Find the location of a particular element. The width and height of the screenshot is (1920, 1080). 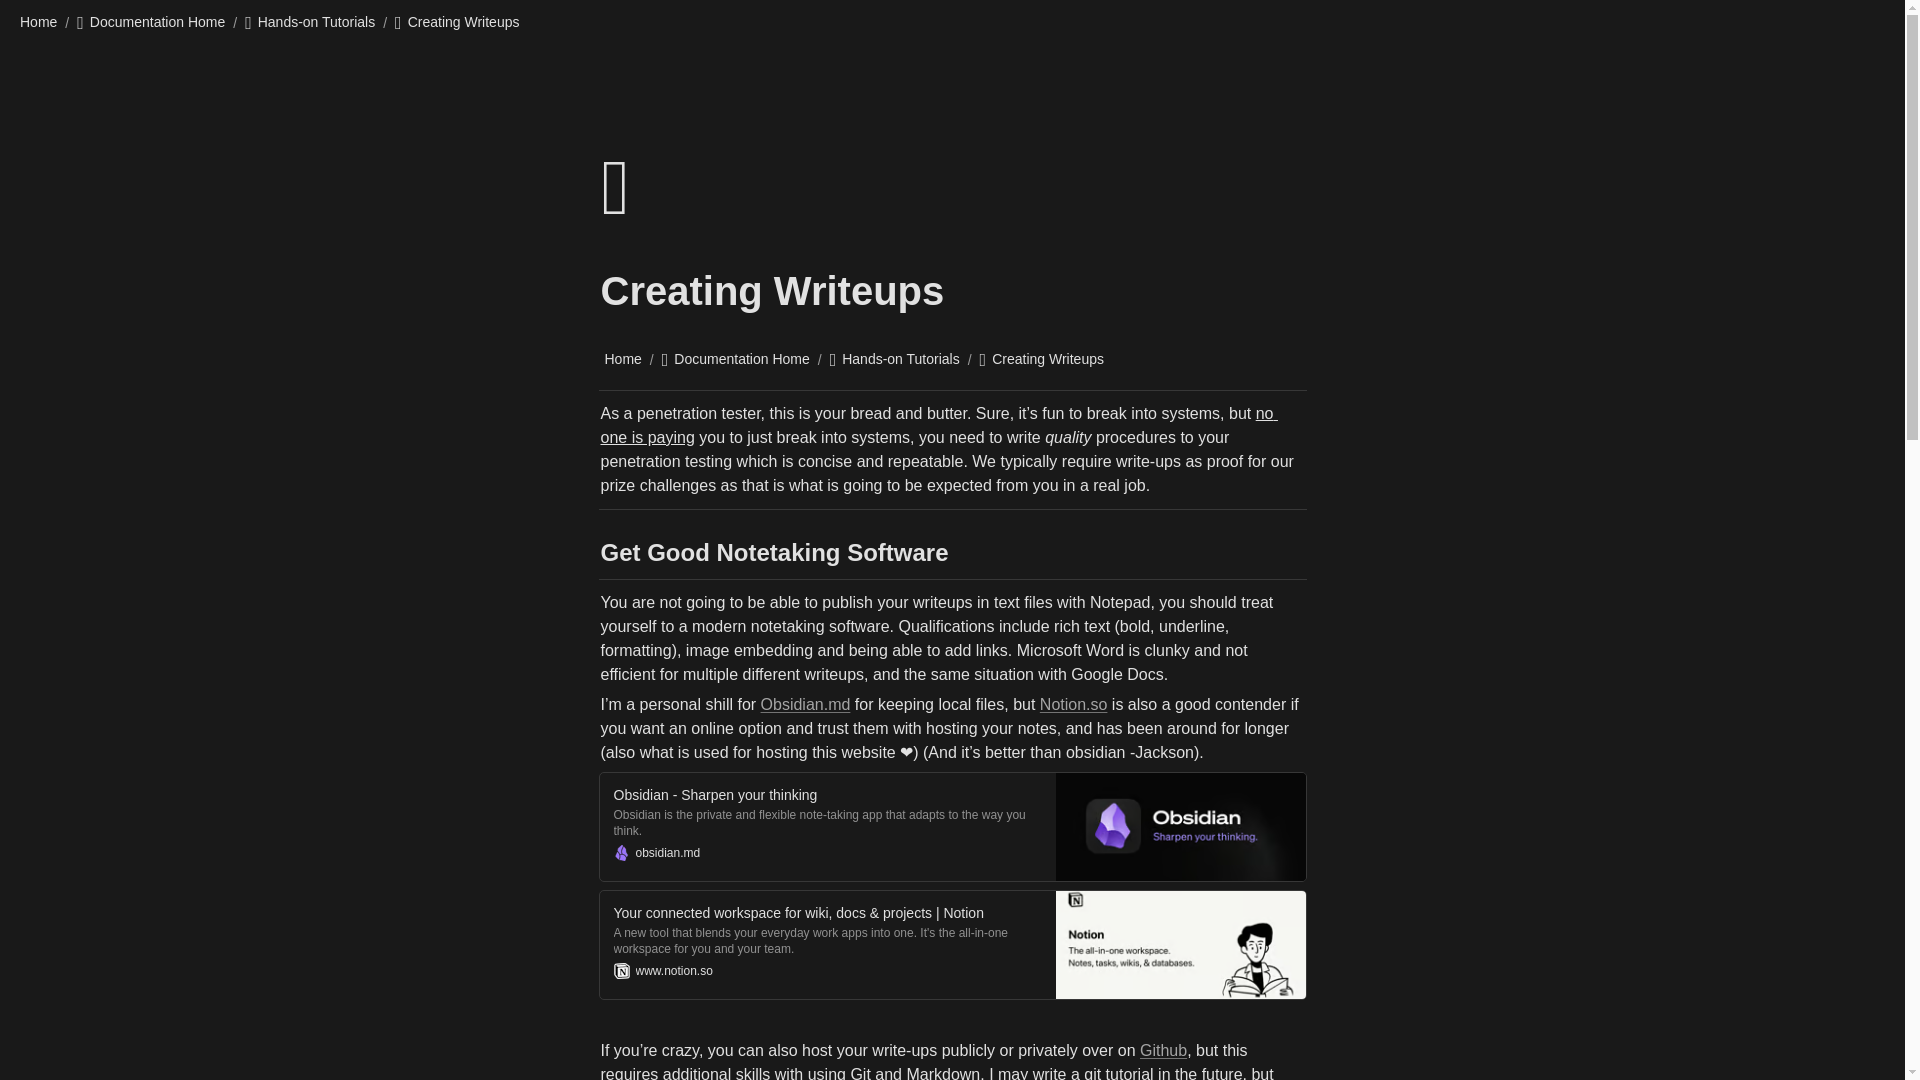

Notion.so is located at coordinates (1074, 704).